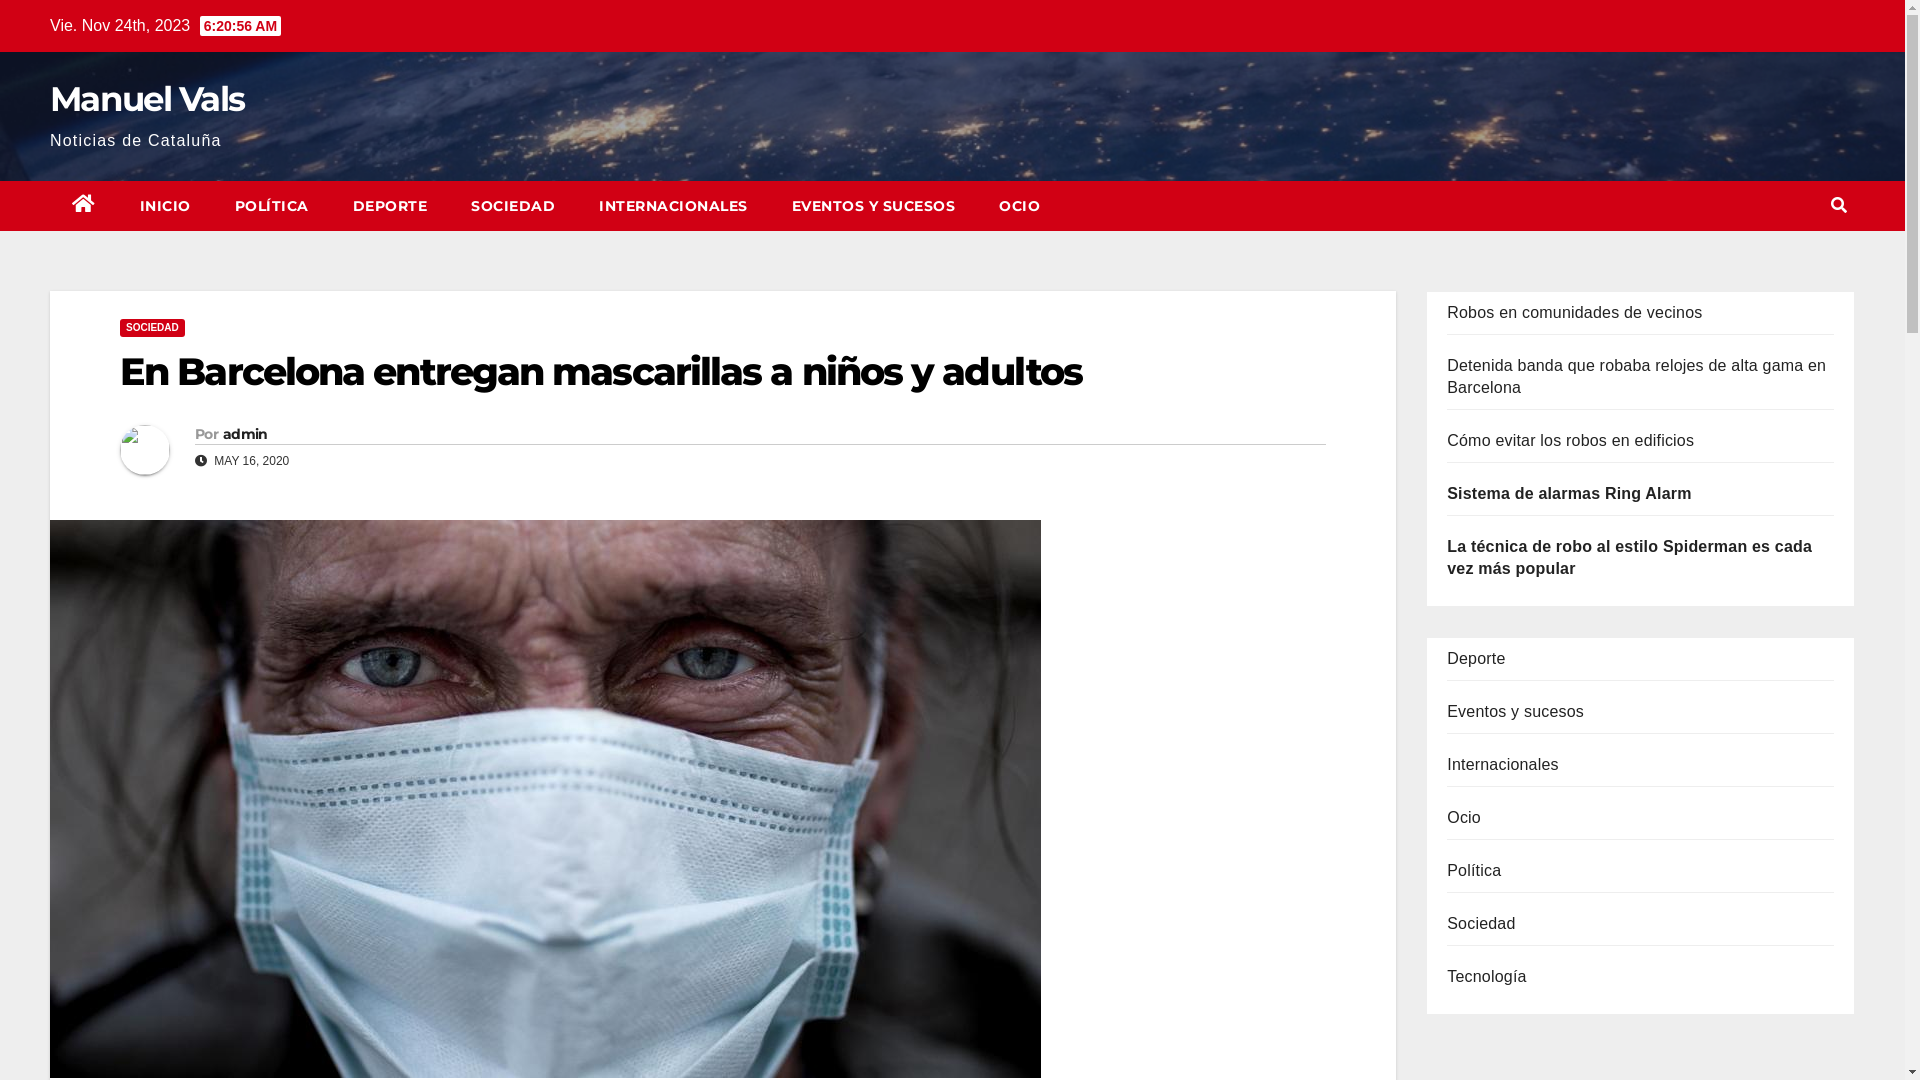 Image resolution: width=1920 pixels, height=1080 pixels. What do you see at coordinates (1020, 206) in the screenshot?
I see `OCIO` at bounding box center [1020, 206].